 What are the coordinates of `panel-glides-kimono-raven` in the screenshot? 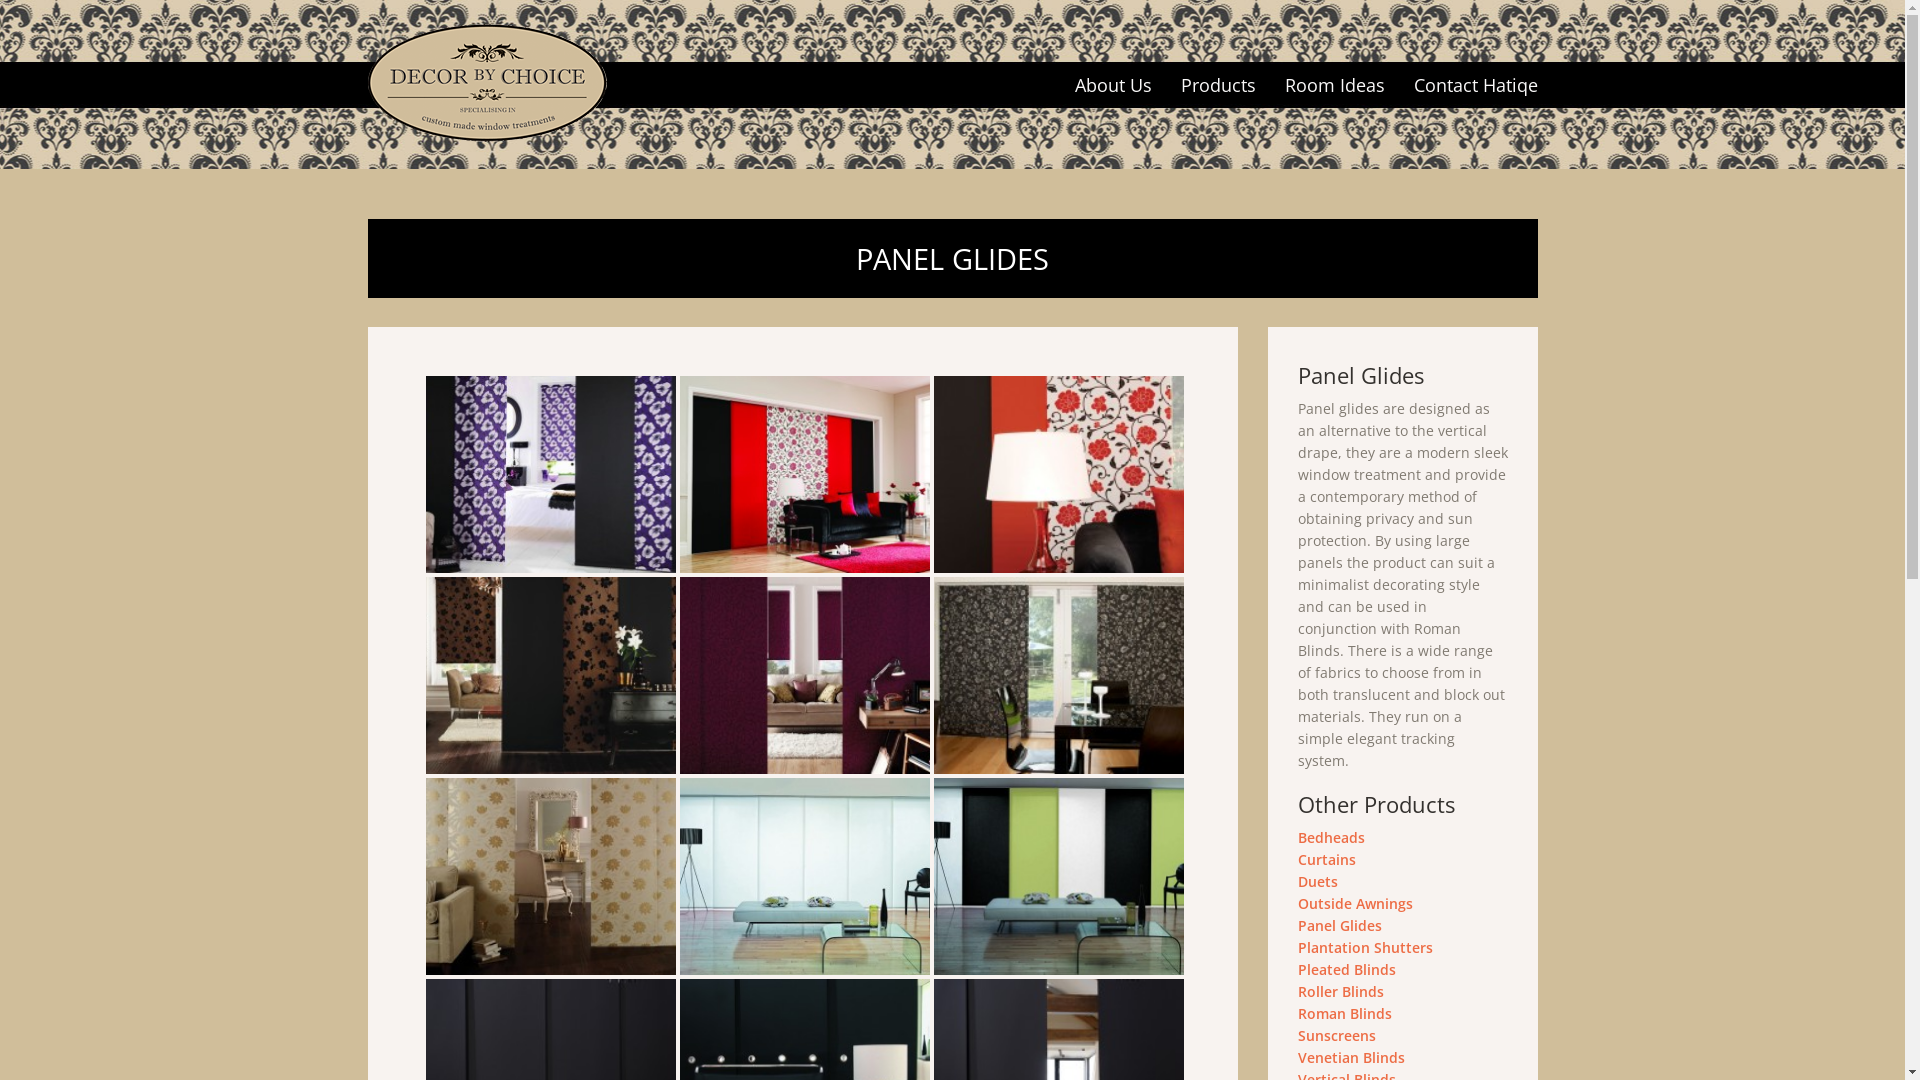 It's located at (1058, 676).